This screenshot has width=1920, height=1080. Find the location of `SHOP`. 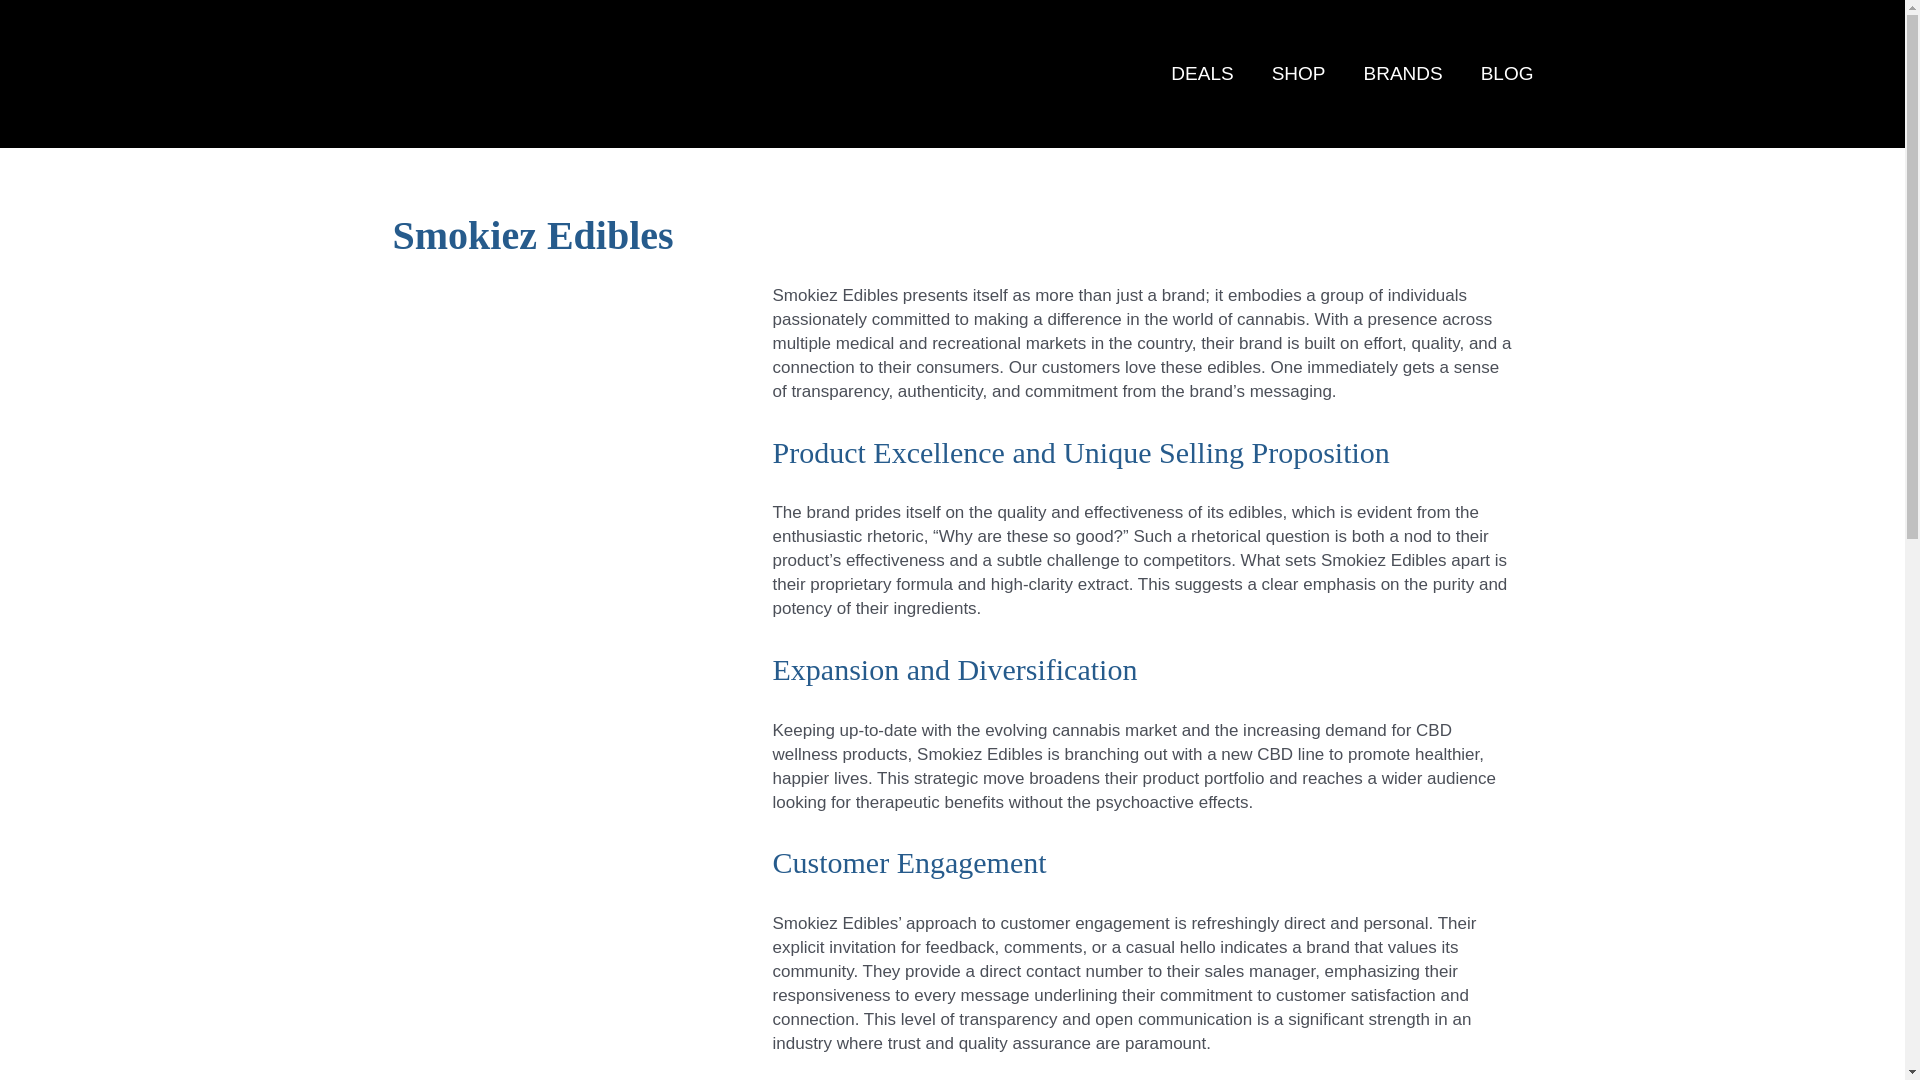

SHOP is located at coordinates (1299, 74).